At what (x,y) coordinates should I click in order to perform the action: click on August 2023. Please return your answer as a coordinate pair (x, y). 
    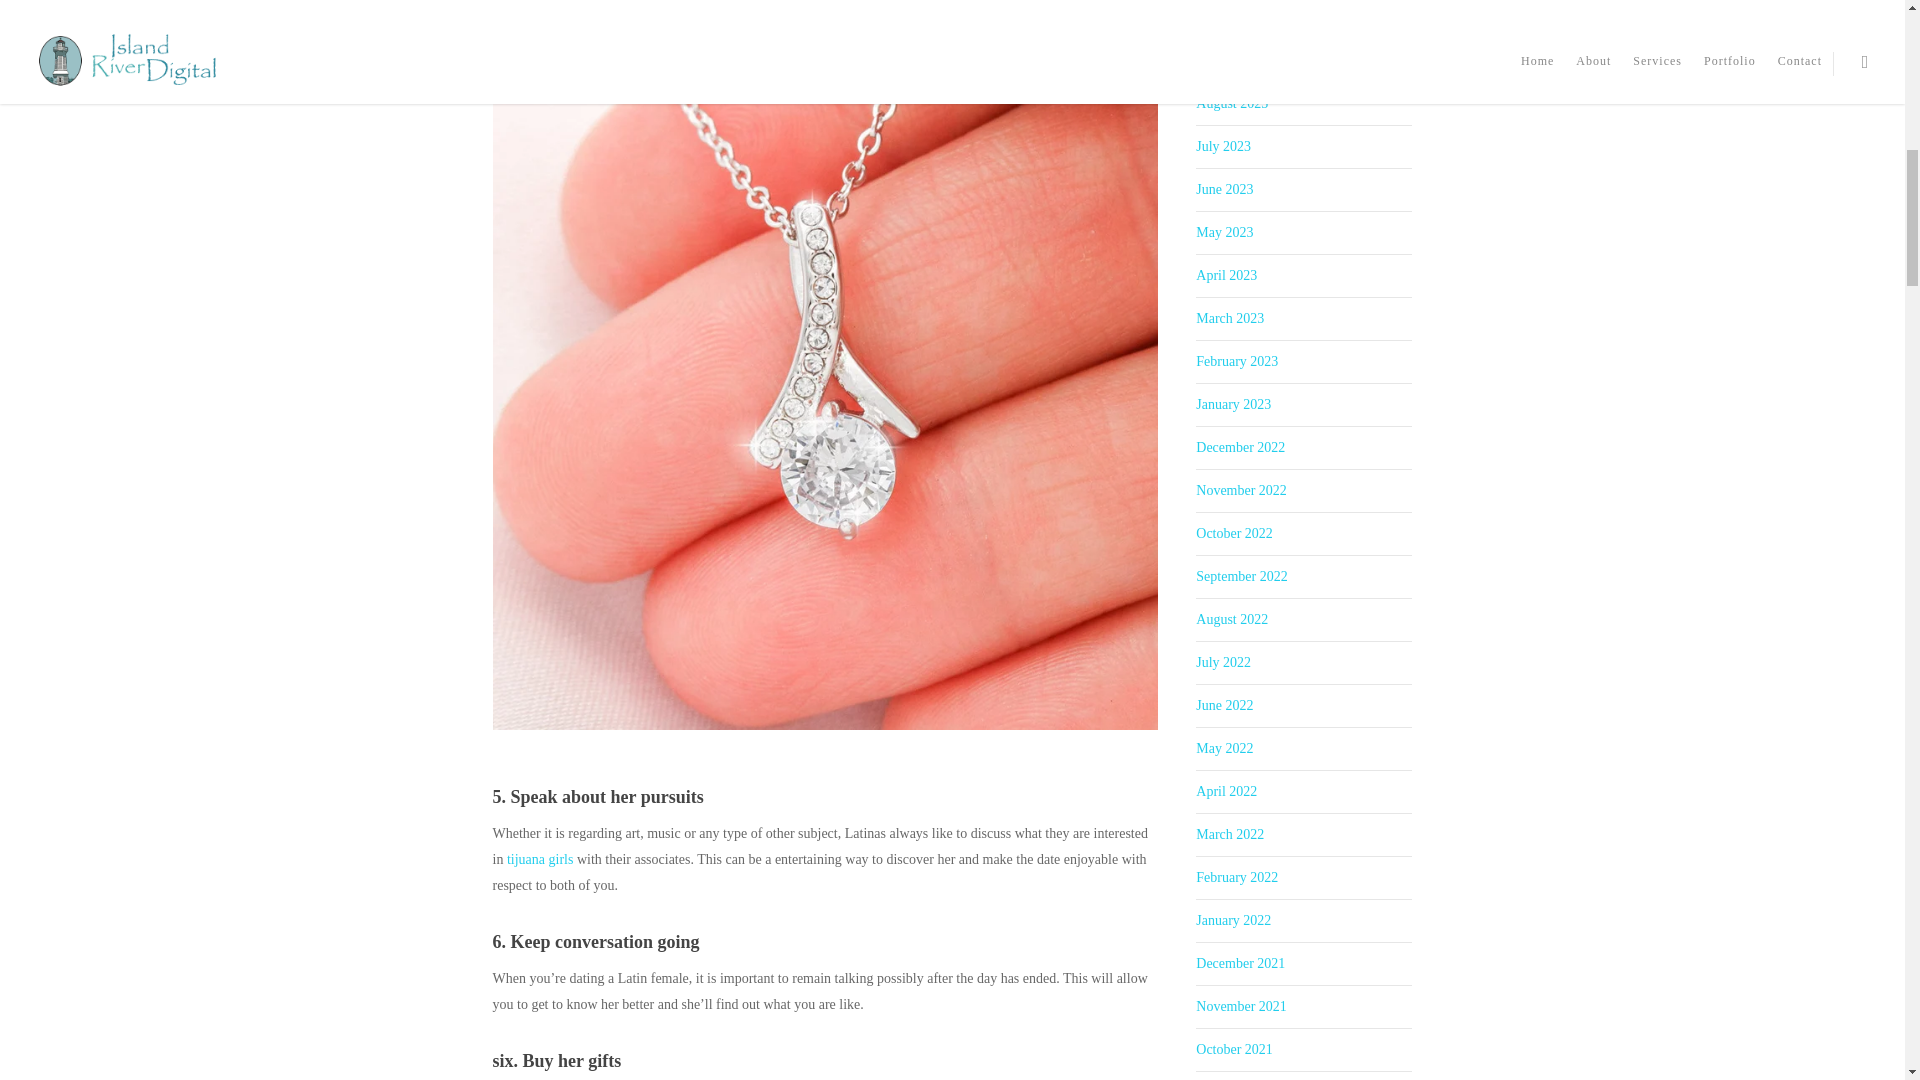
    Looking at the image, I should click on (1232, 104).